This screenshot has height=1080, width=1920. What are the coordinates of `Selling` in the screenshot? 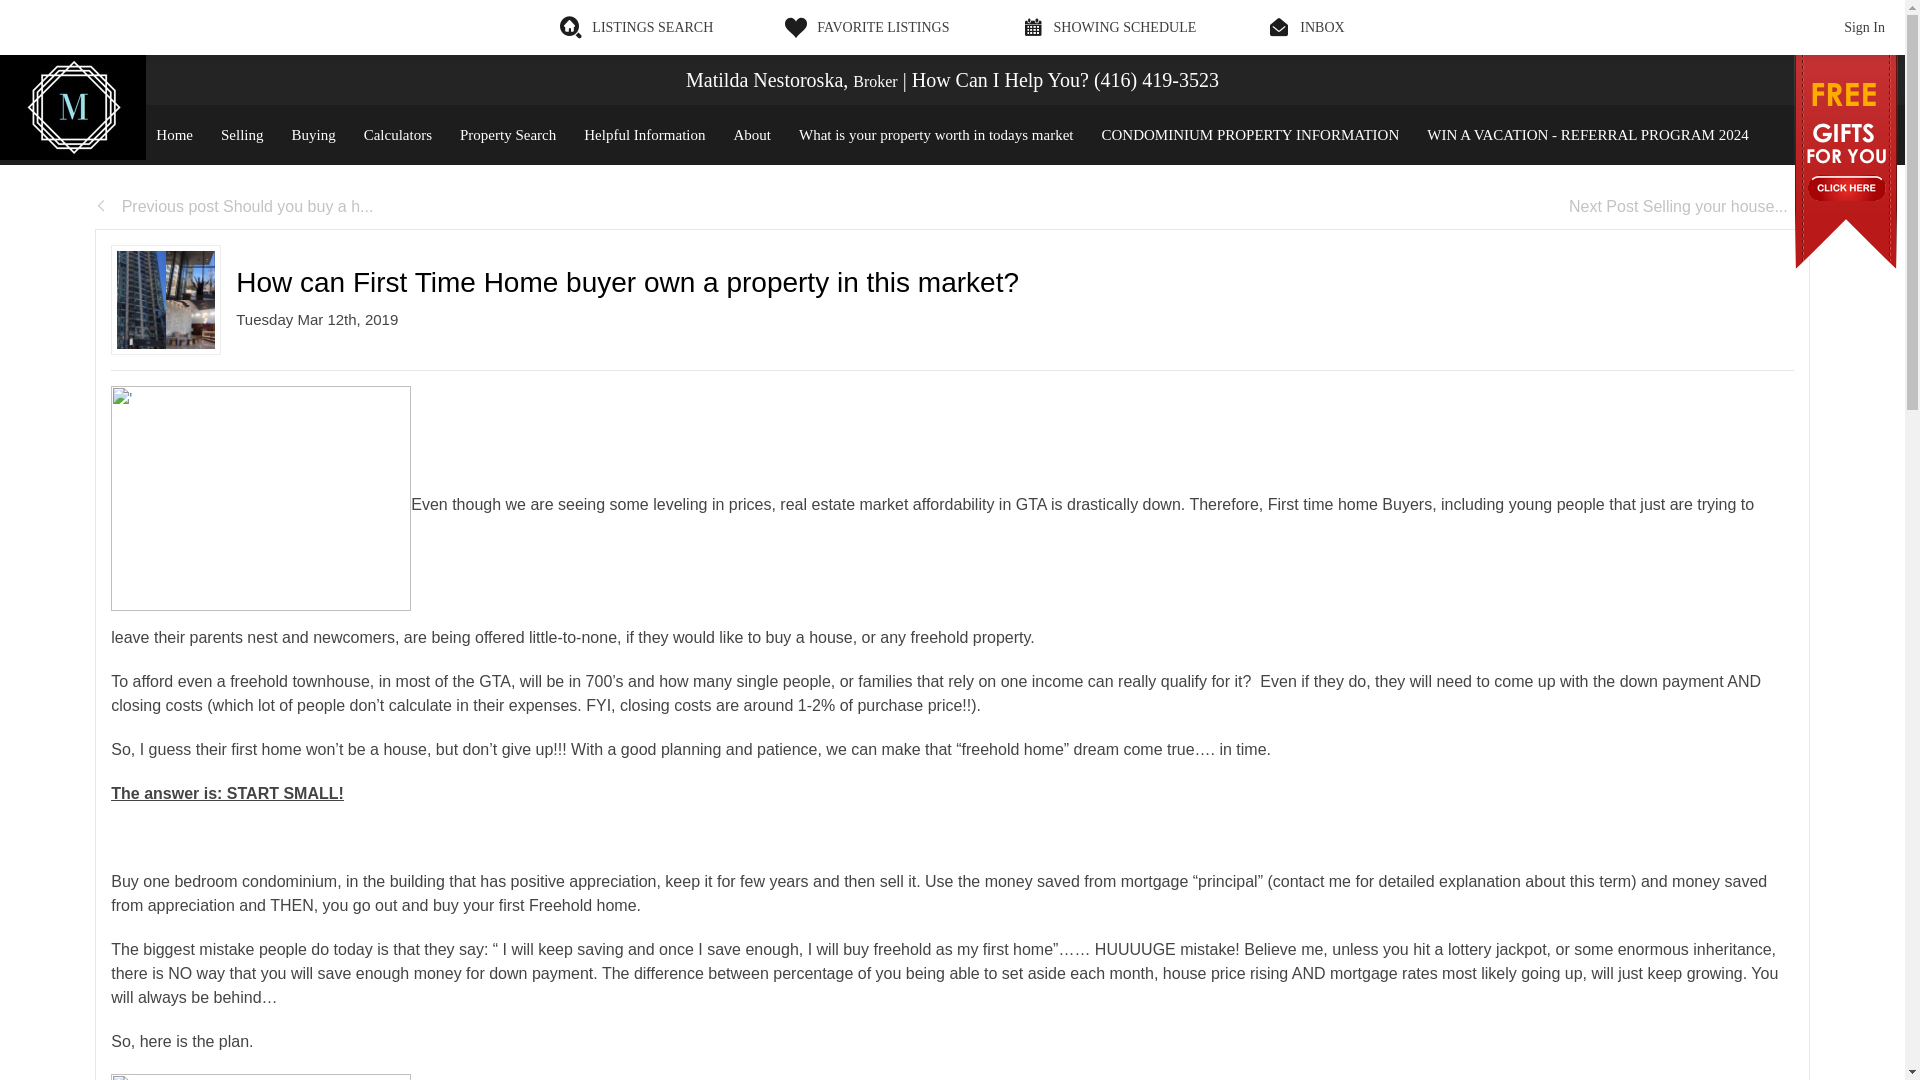 It's located at (242, 134).